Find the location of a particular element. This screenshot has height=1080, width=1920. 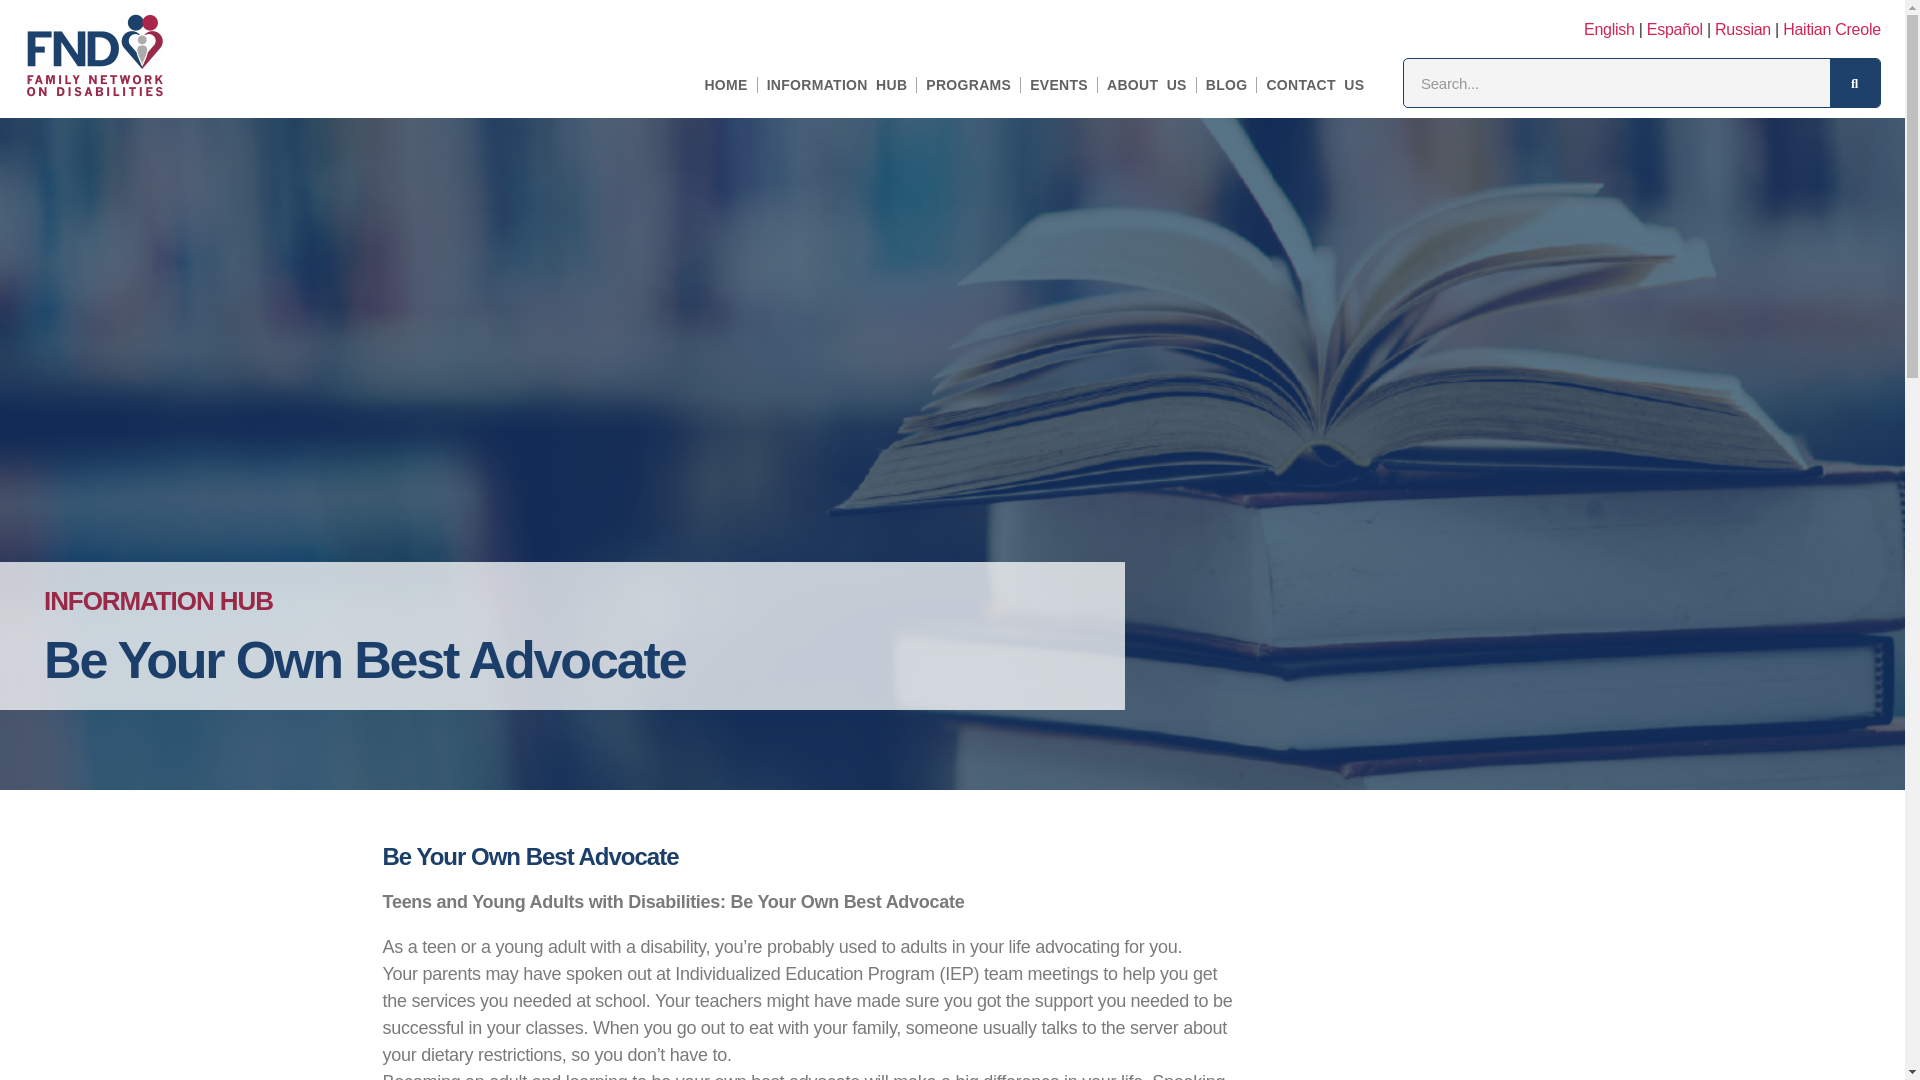

CONTACT US is located at coordinates (1314, 84).